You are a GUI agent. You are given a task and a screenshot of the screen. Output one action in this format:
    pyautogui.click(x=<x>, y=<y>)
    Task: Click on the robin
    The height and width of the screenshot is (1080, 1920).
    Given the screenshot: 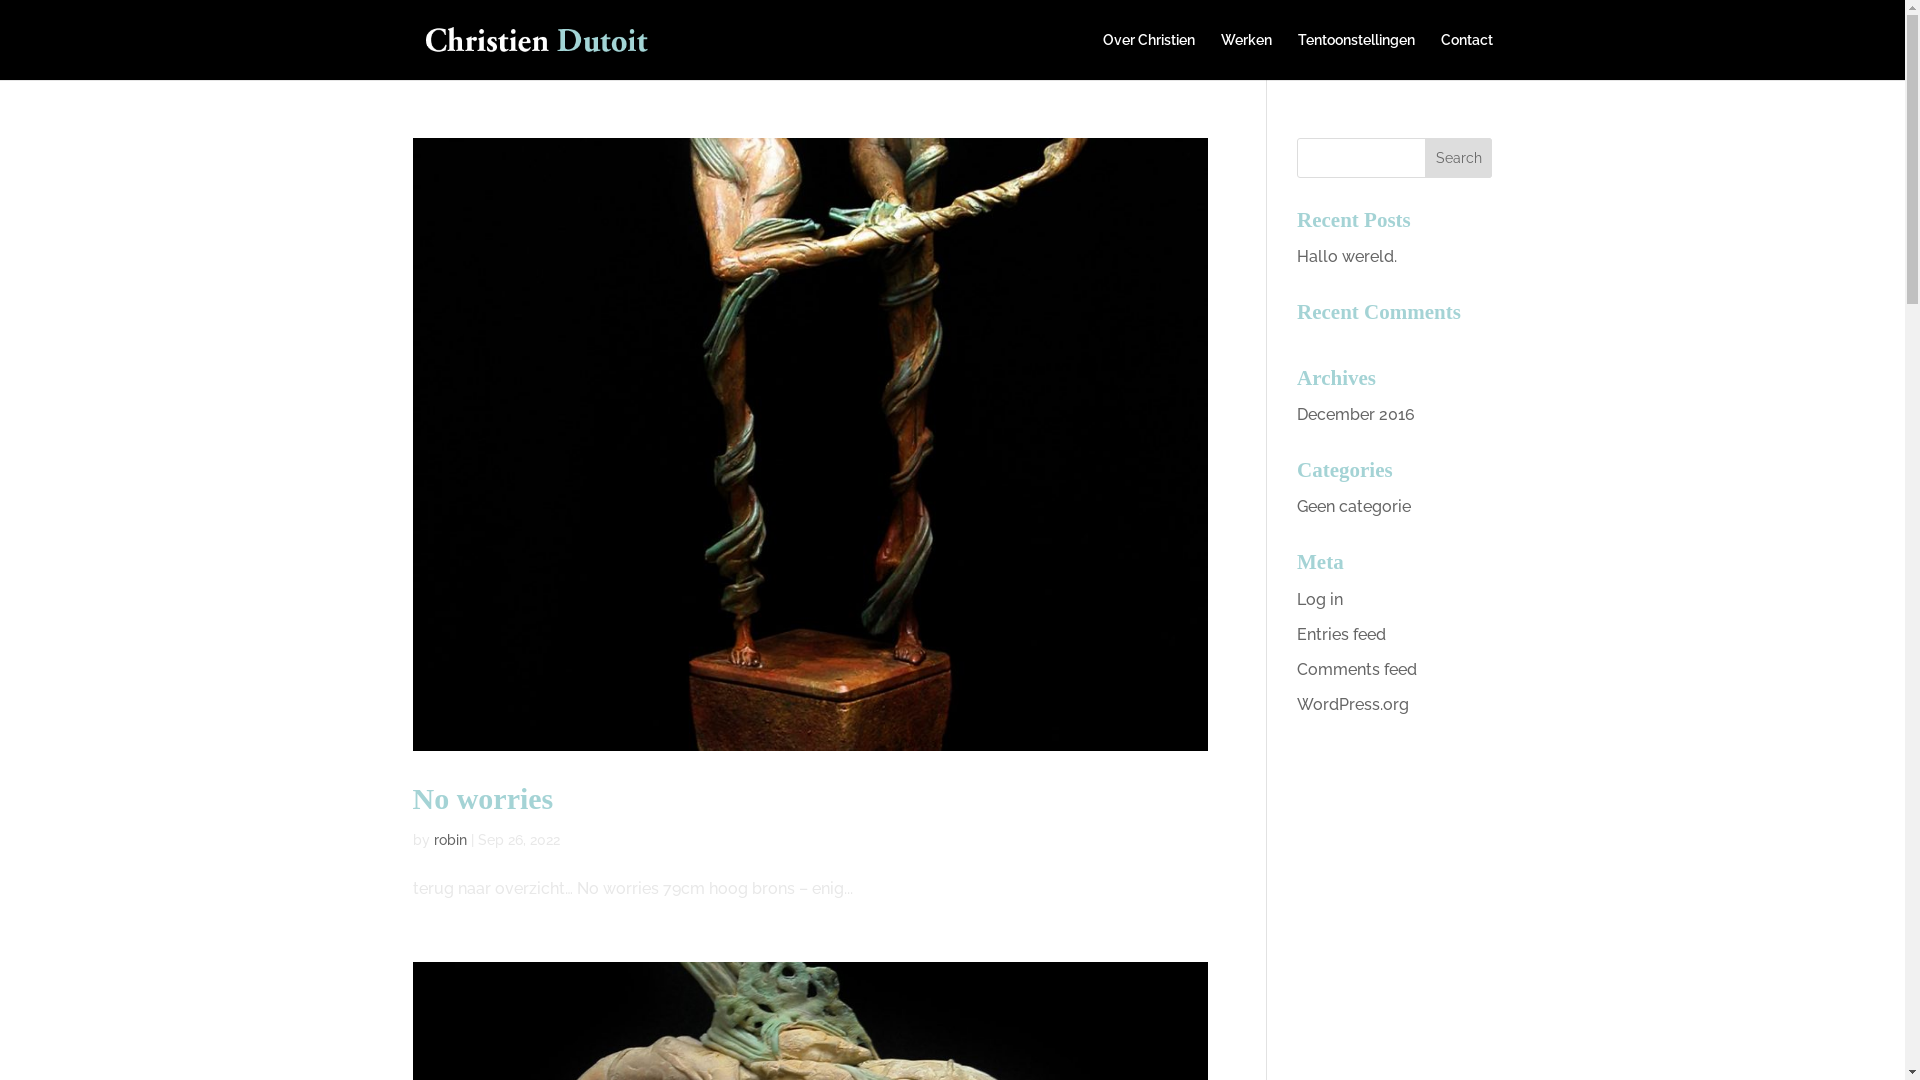 What is the action you would take?
    pyautogui.click(x=450, y=840)
    